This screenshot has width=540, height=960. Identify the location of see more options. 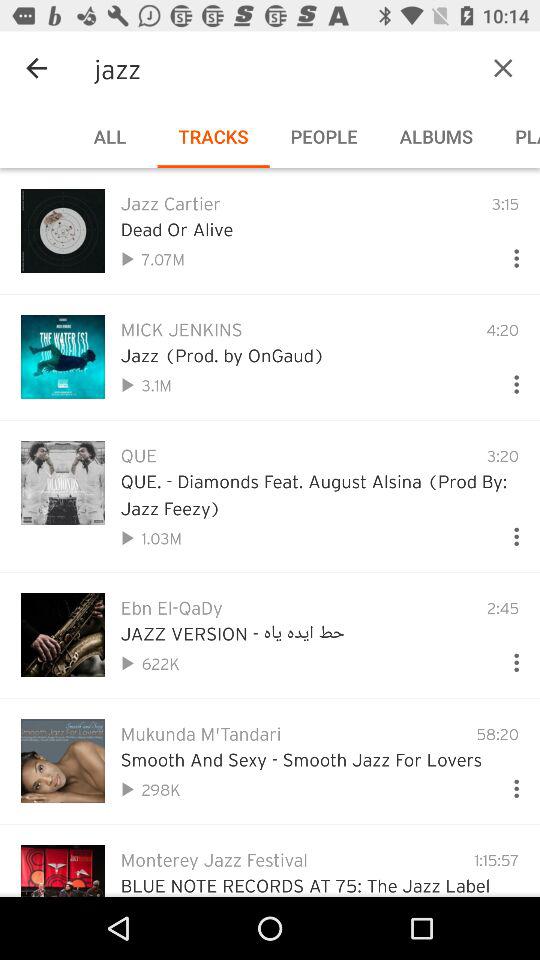
(508, 380).